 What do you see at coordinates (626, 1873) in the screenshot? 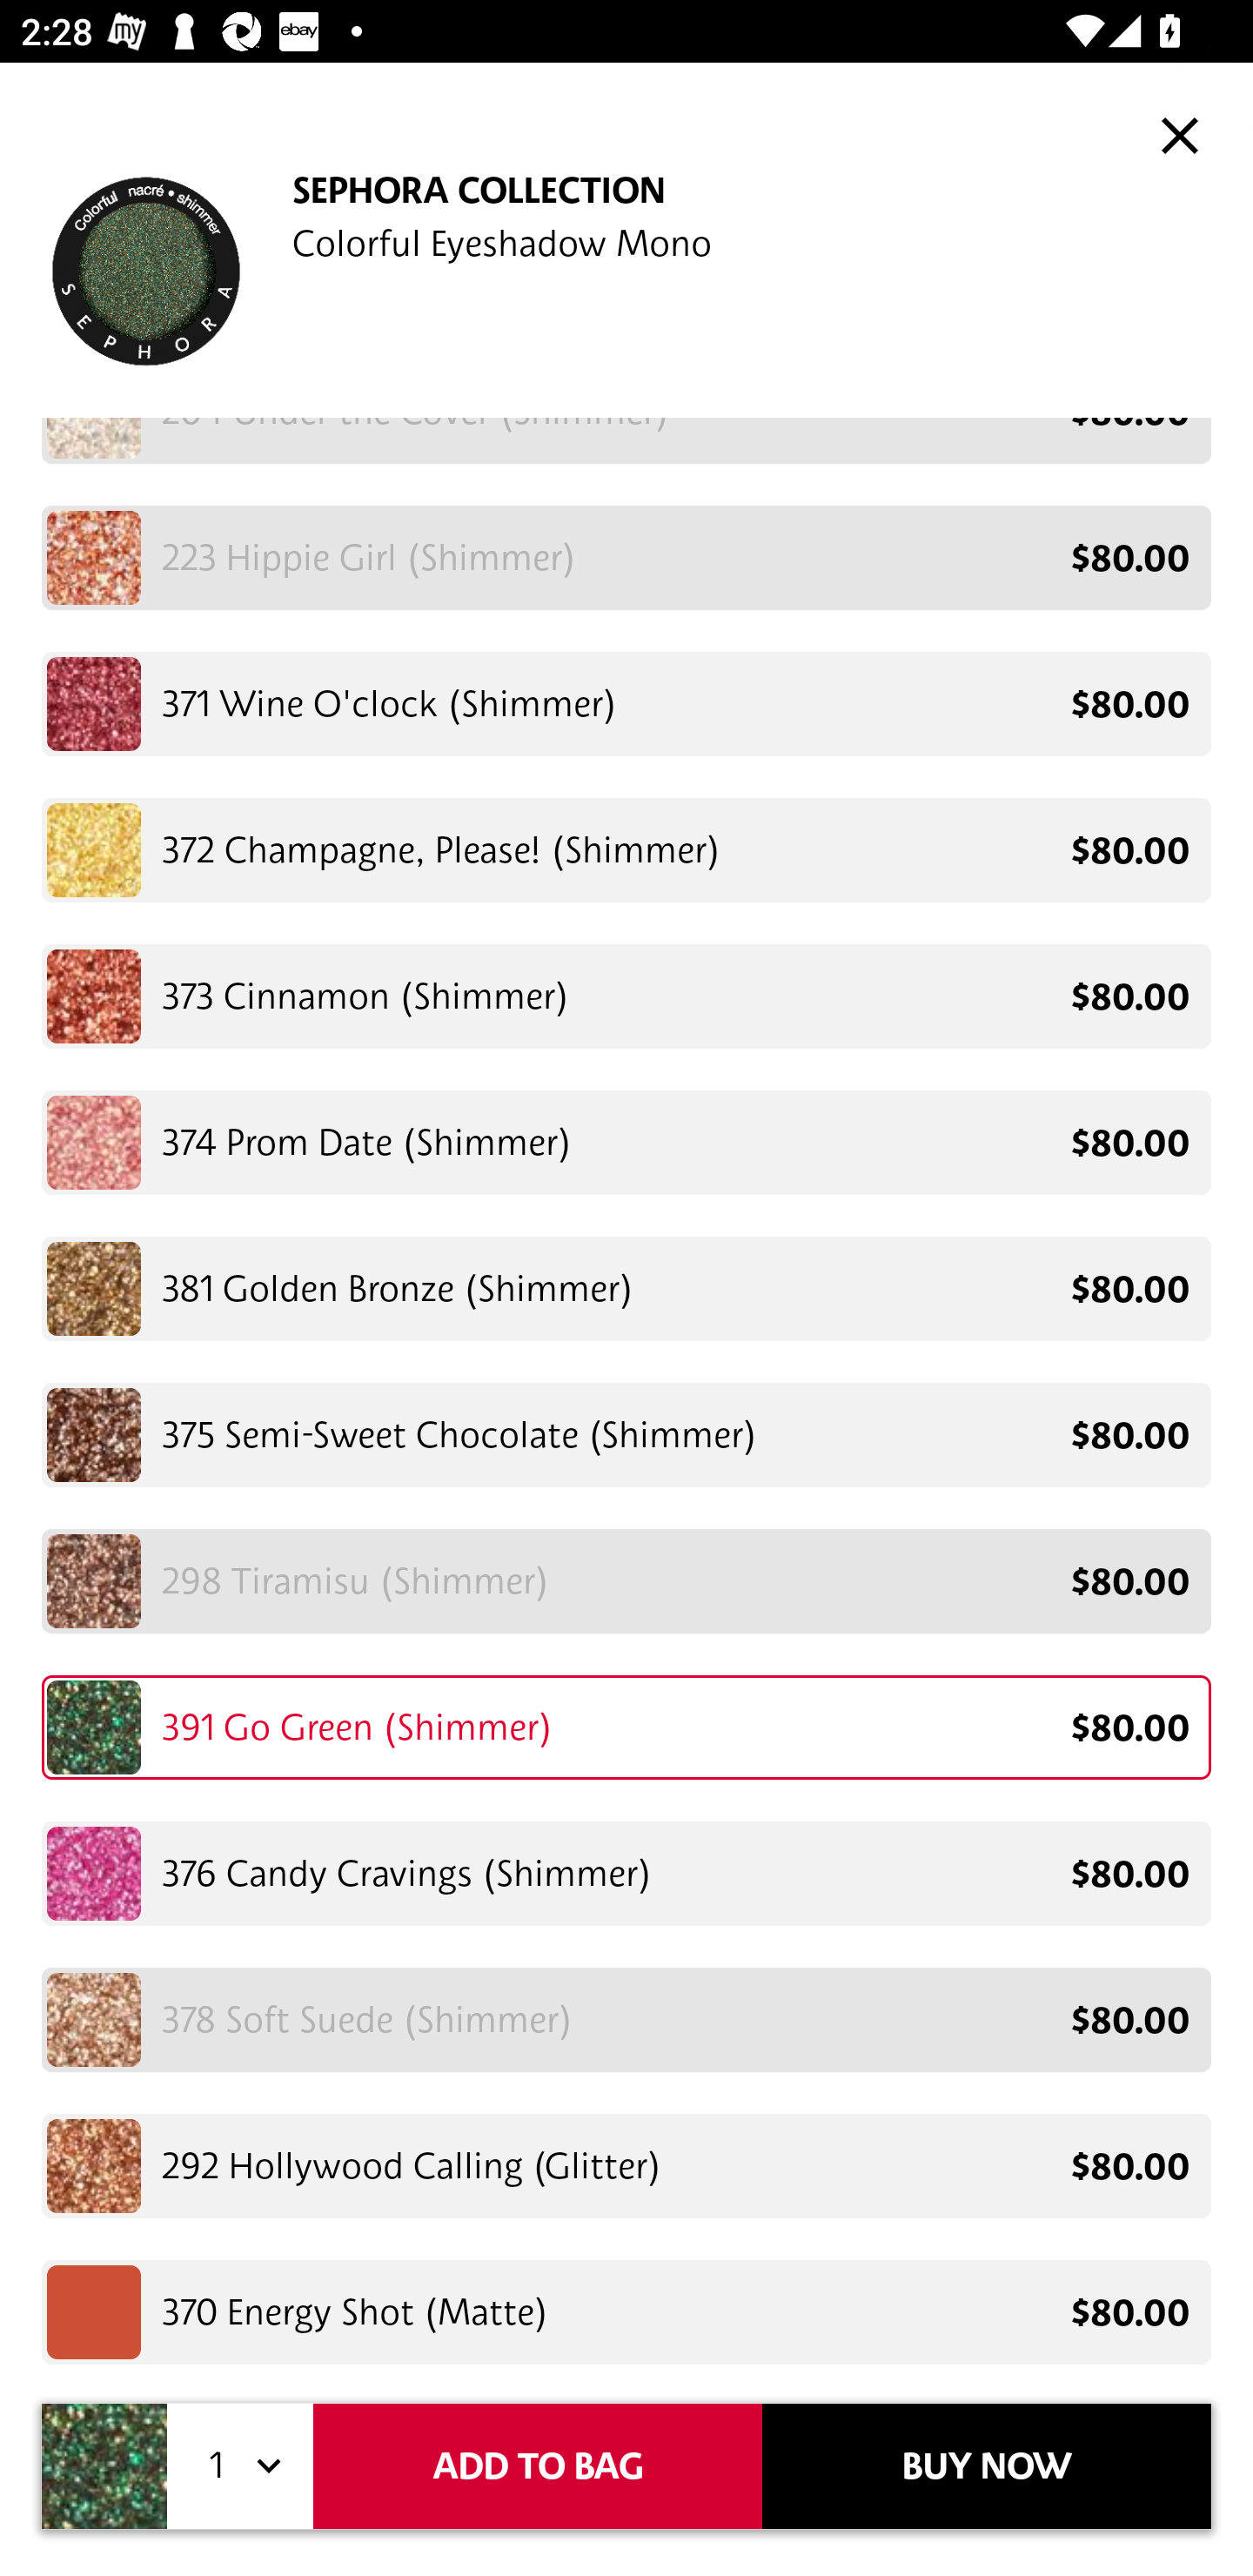
I see `376 Candy Cravings (Shimmer) $80.00` at bounding box center [626, 1873].